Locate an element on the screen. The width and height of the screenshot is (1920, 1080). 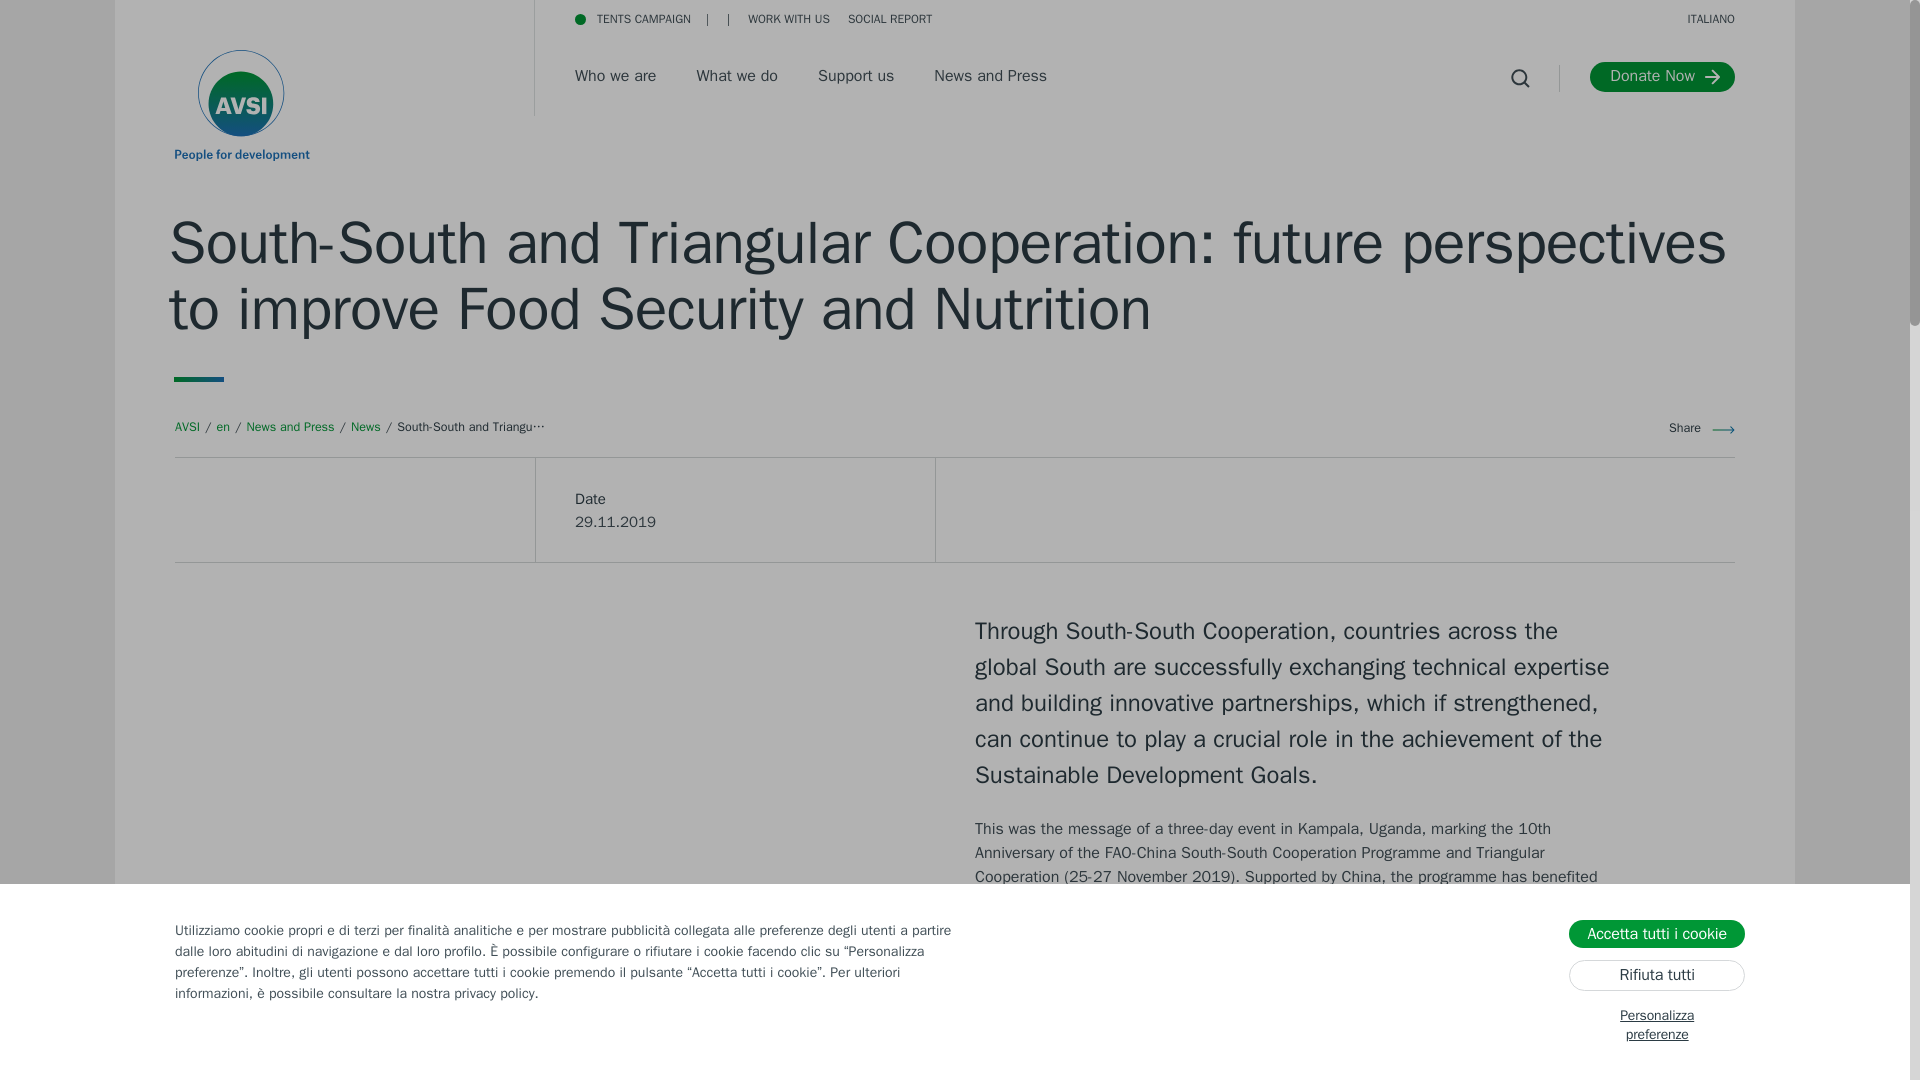
News is located at coordinates (366, 426).